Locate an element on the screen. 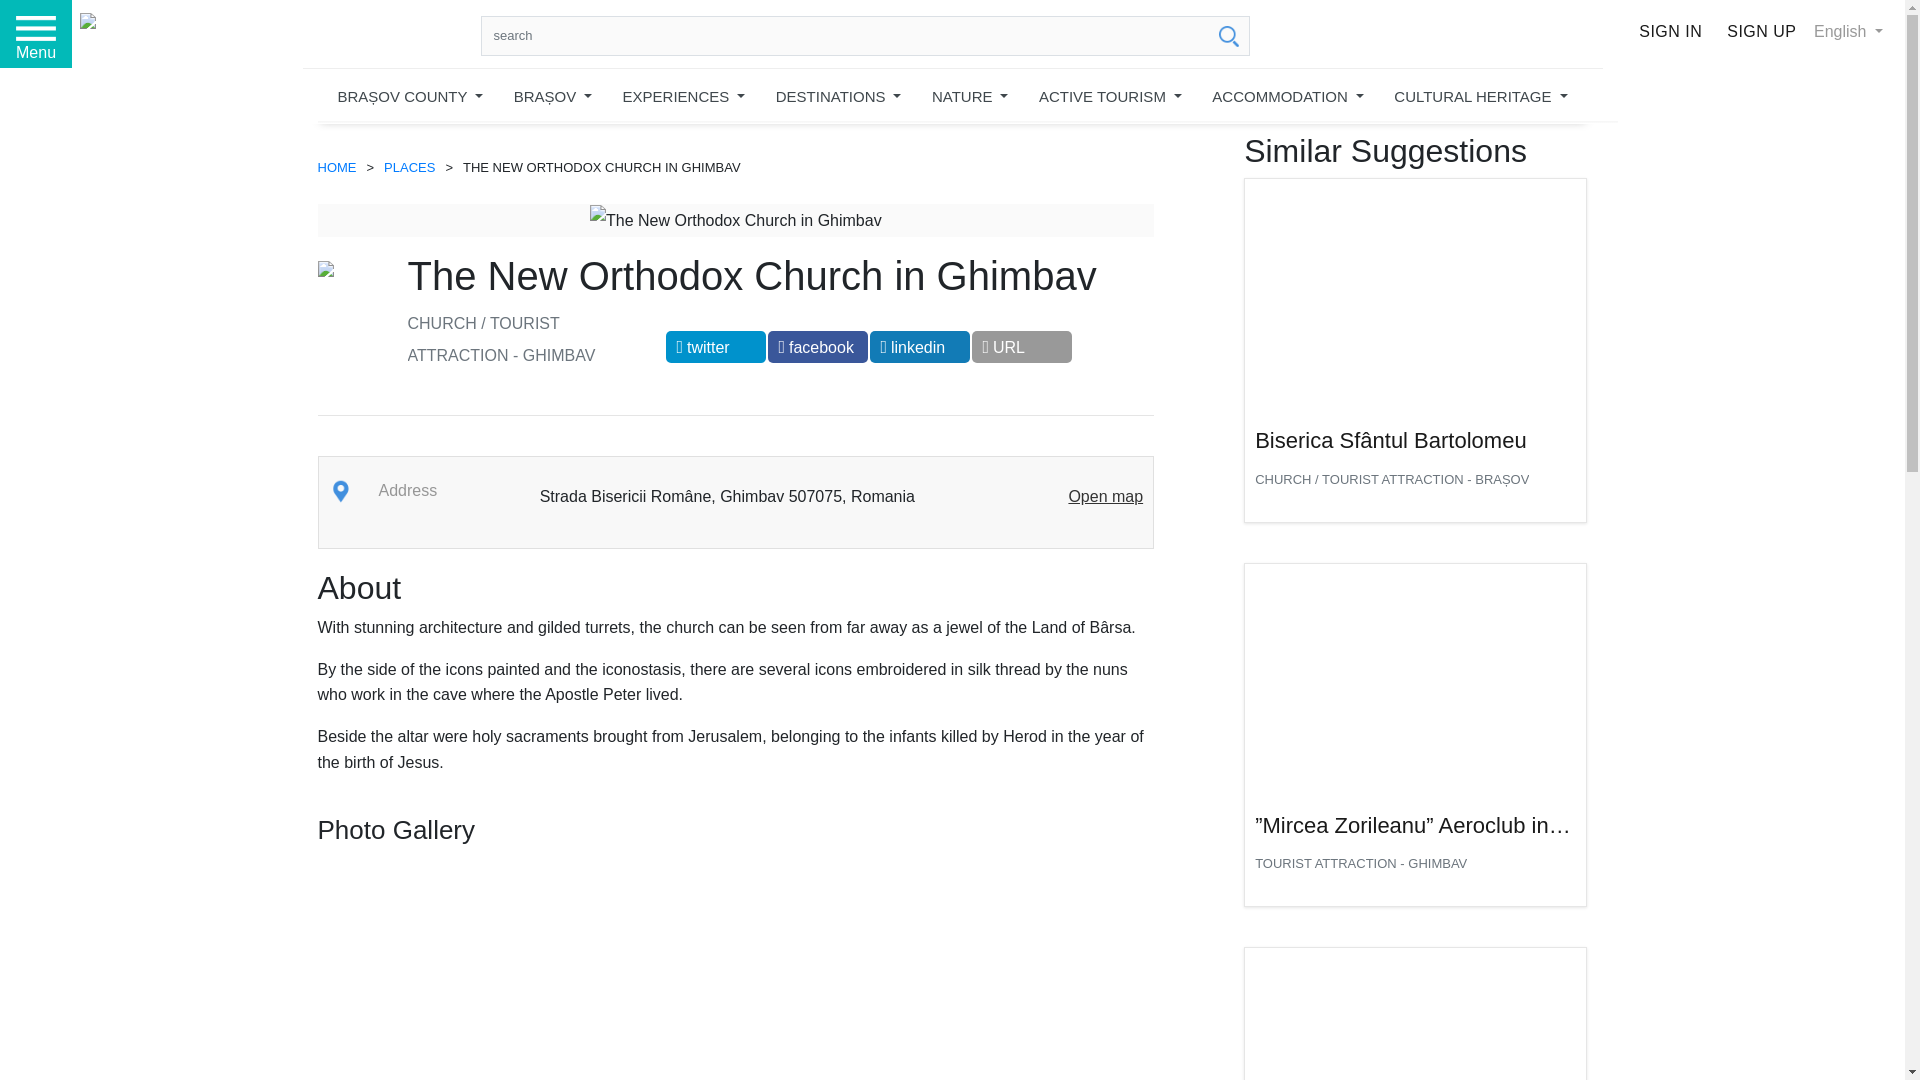 The width and height of the screenshot is (1920, 1080). Share to Facebook is located at coordinates (818, 346).